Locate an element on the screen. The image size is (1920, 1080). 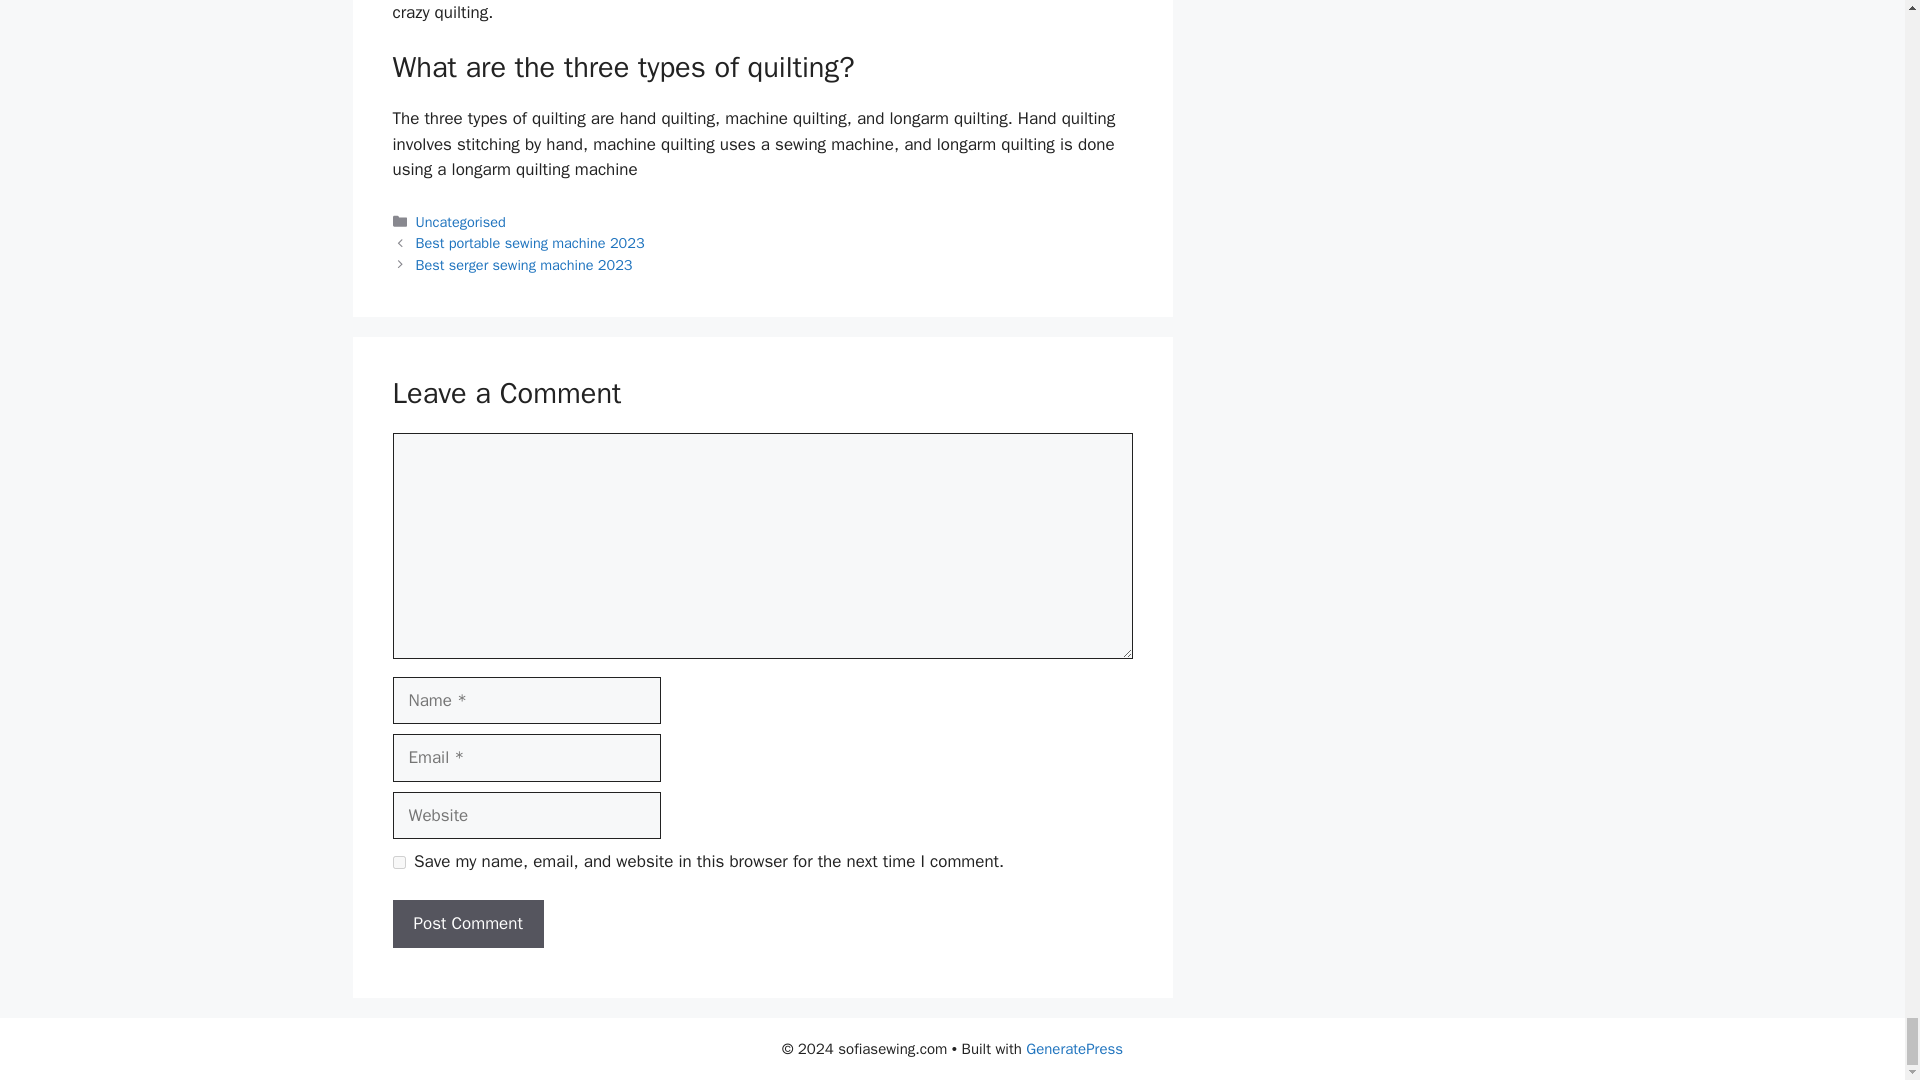
Post Comment is located at coordinates (467, 924).